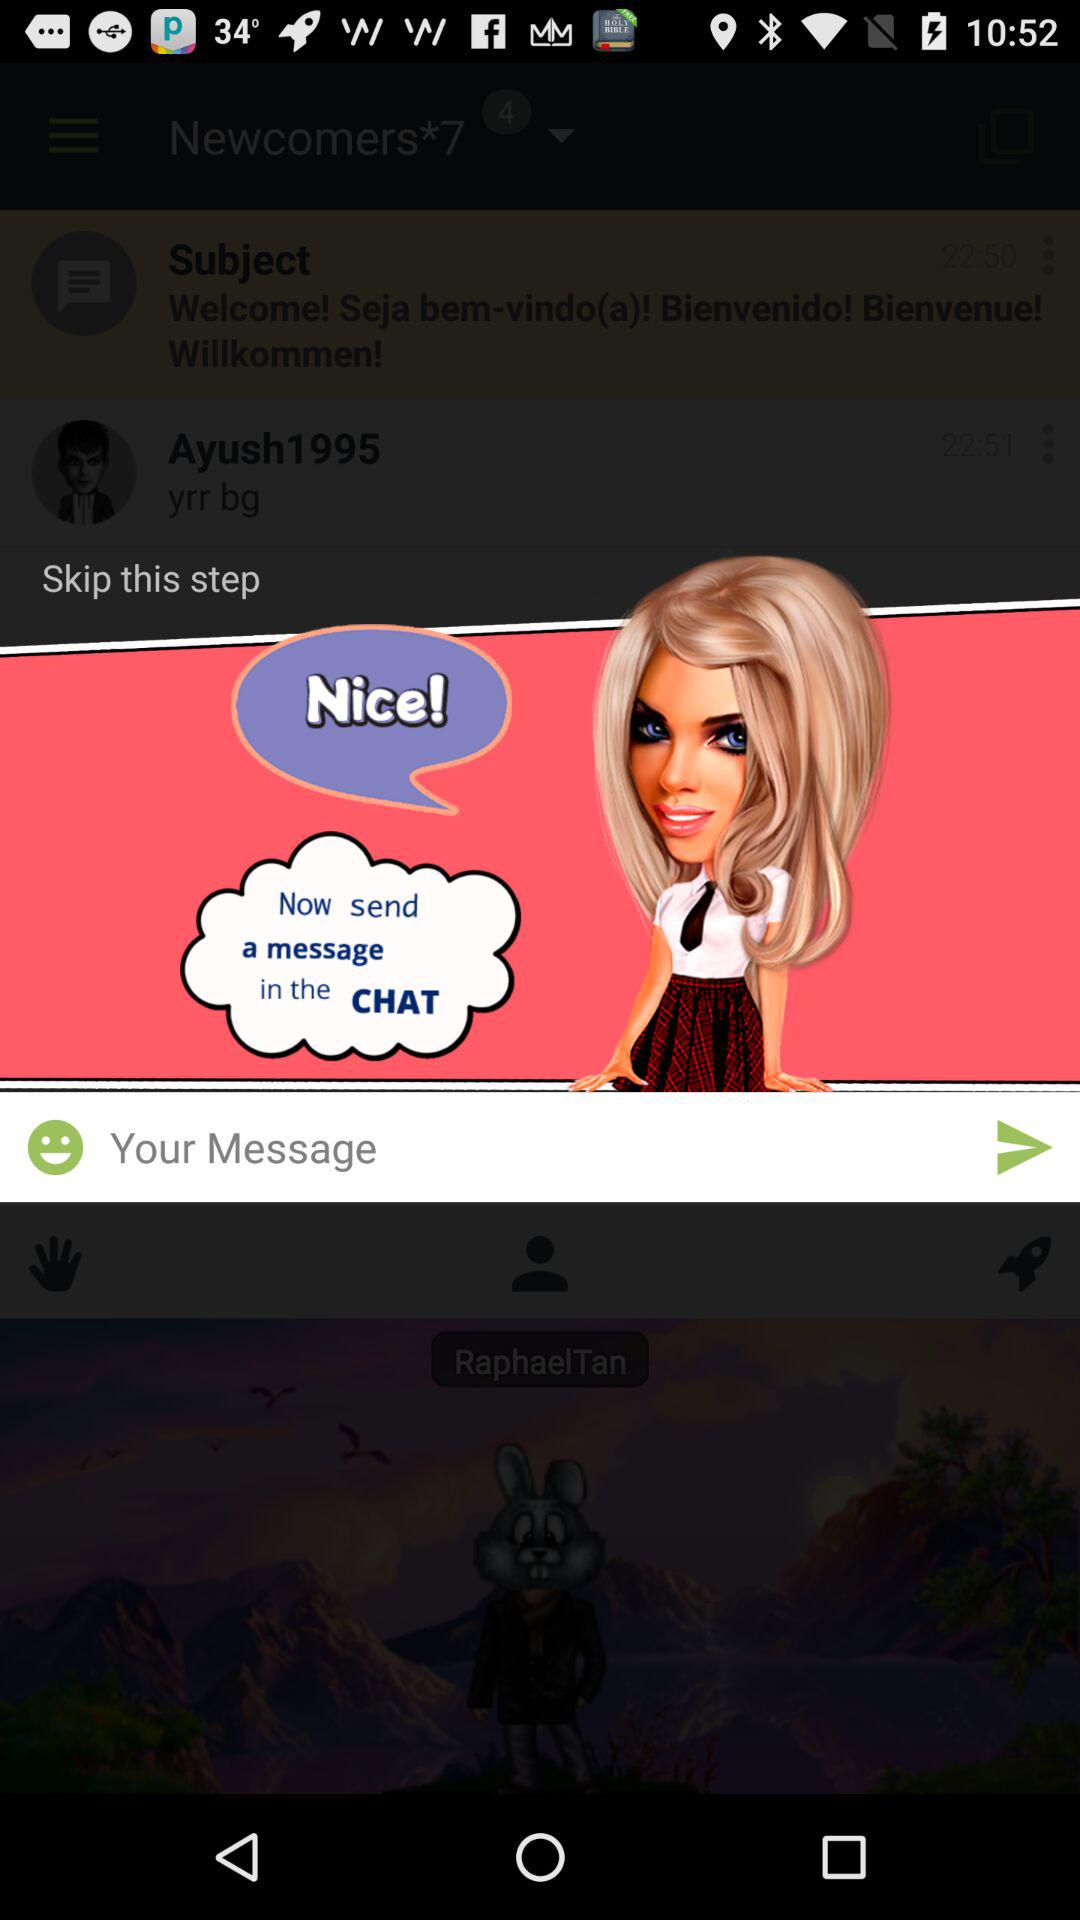 Image resolution: width=1080 pixels, height=1920 pixels. Describe the element at coordinates (540, 1146) in the screenshot. I see `write your message` at that location.